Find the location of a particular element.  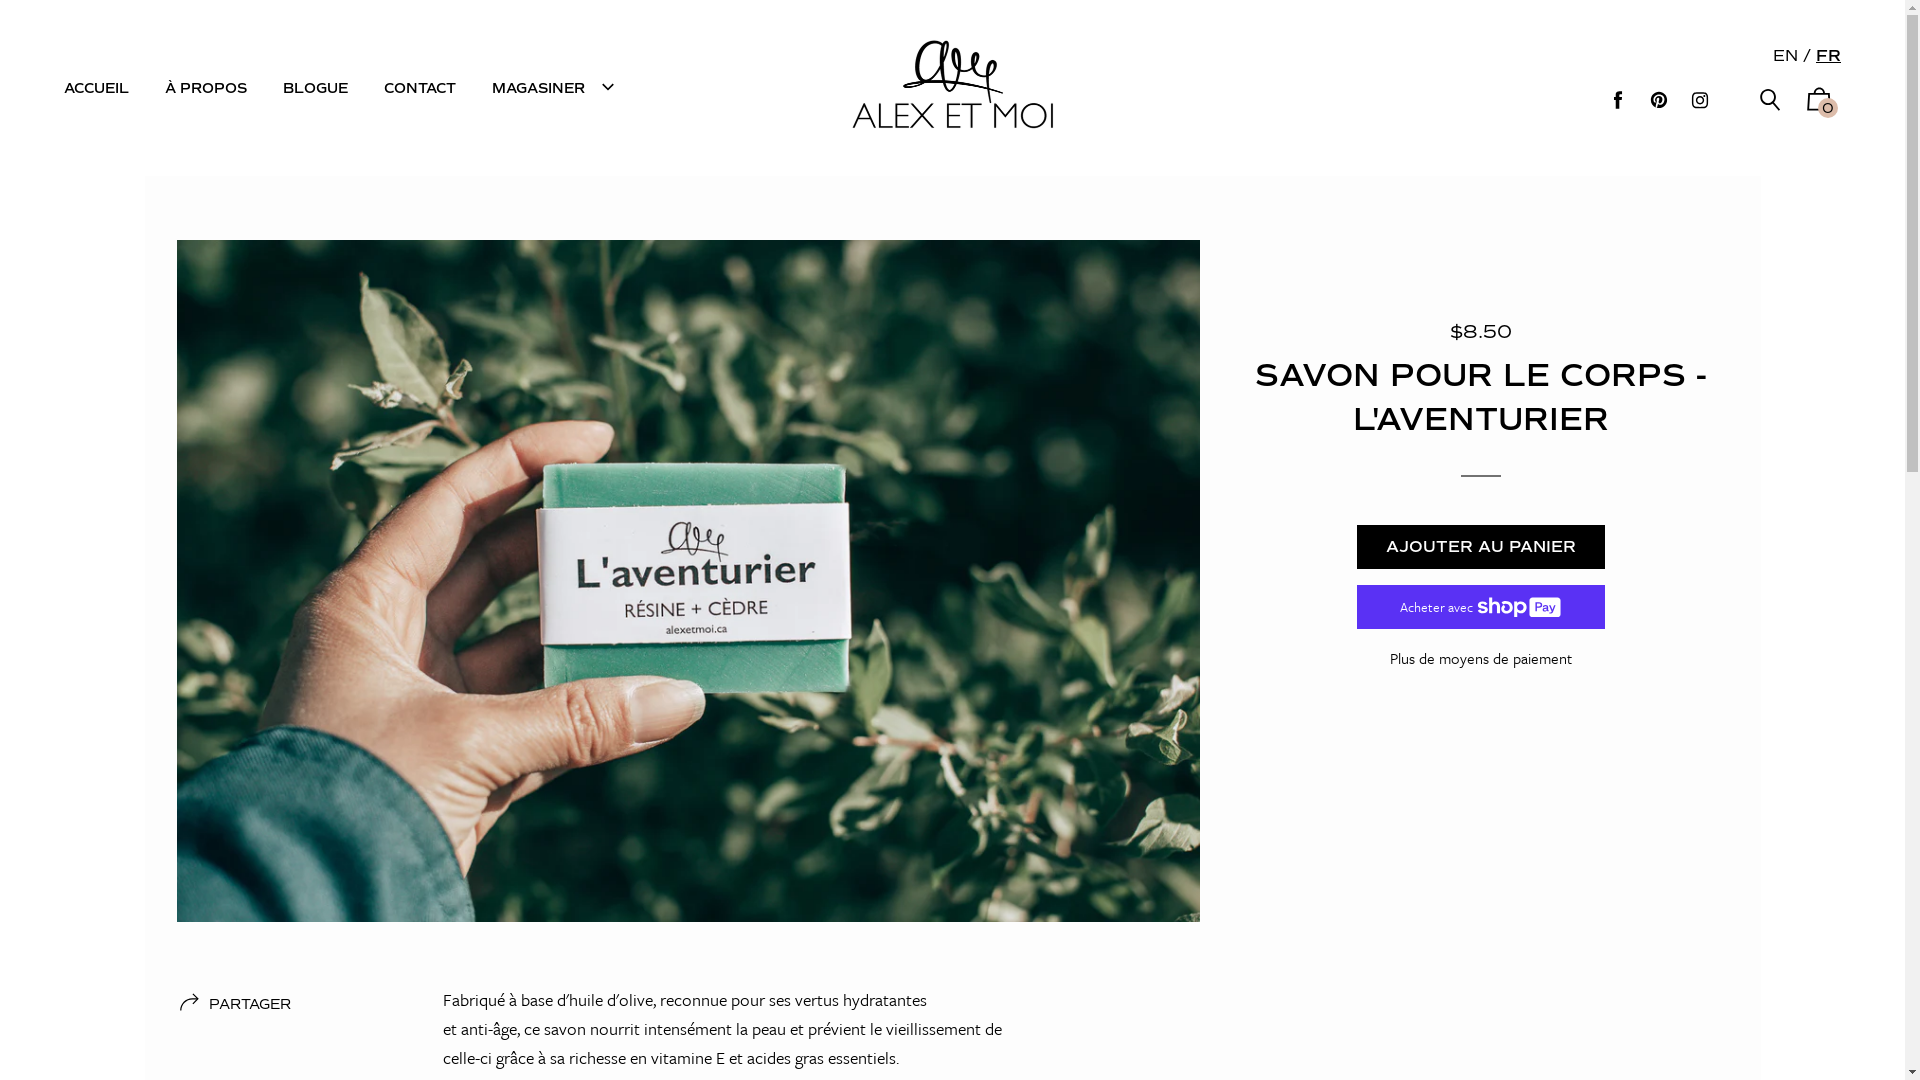

Plus de moyens de paiement is located at coordinates (1481, 659).